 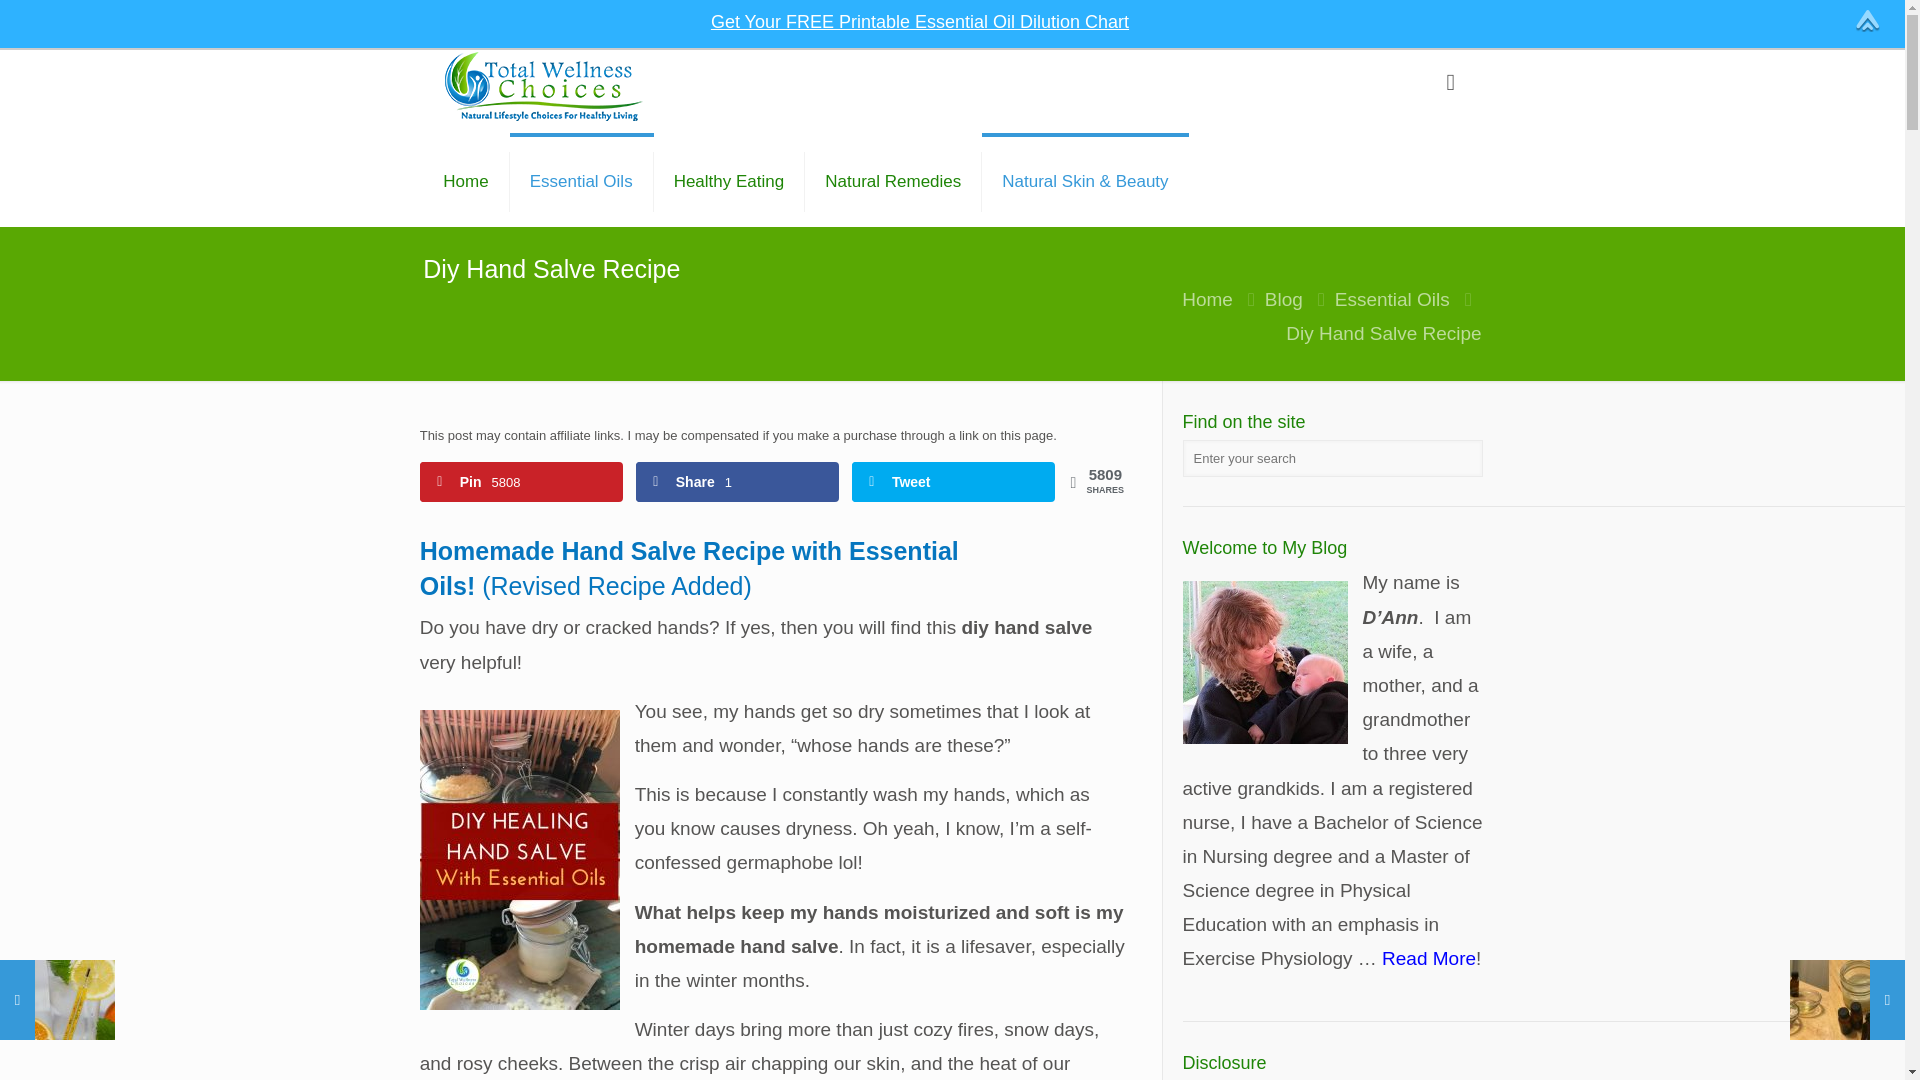 I want to click on Total Wellness Choices, so click(x=543, y=86).